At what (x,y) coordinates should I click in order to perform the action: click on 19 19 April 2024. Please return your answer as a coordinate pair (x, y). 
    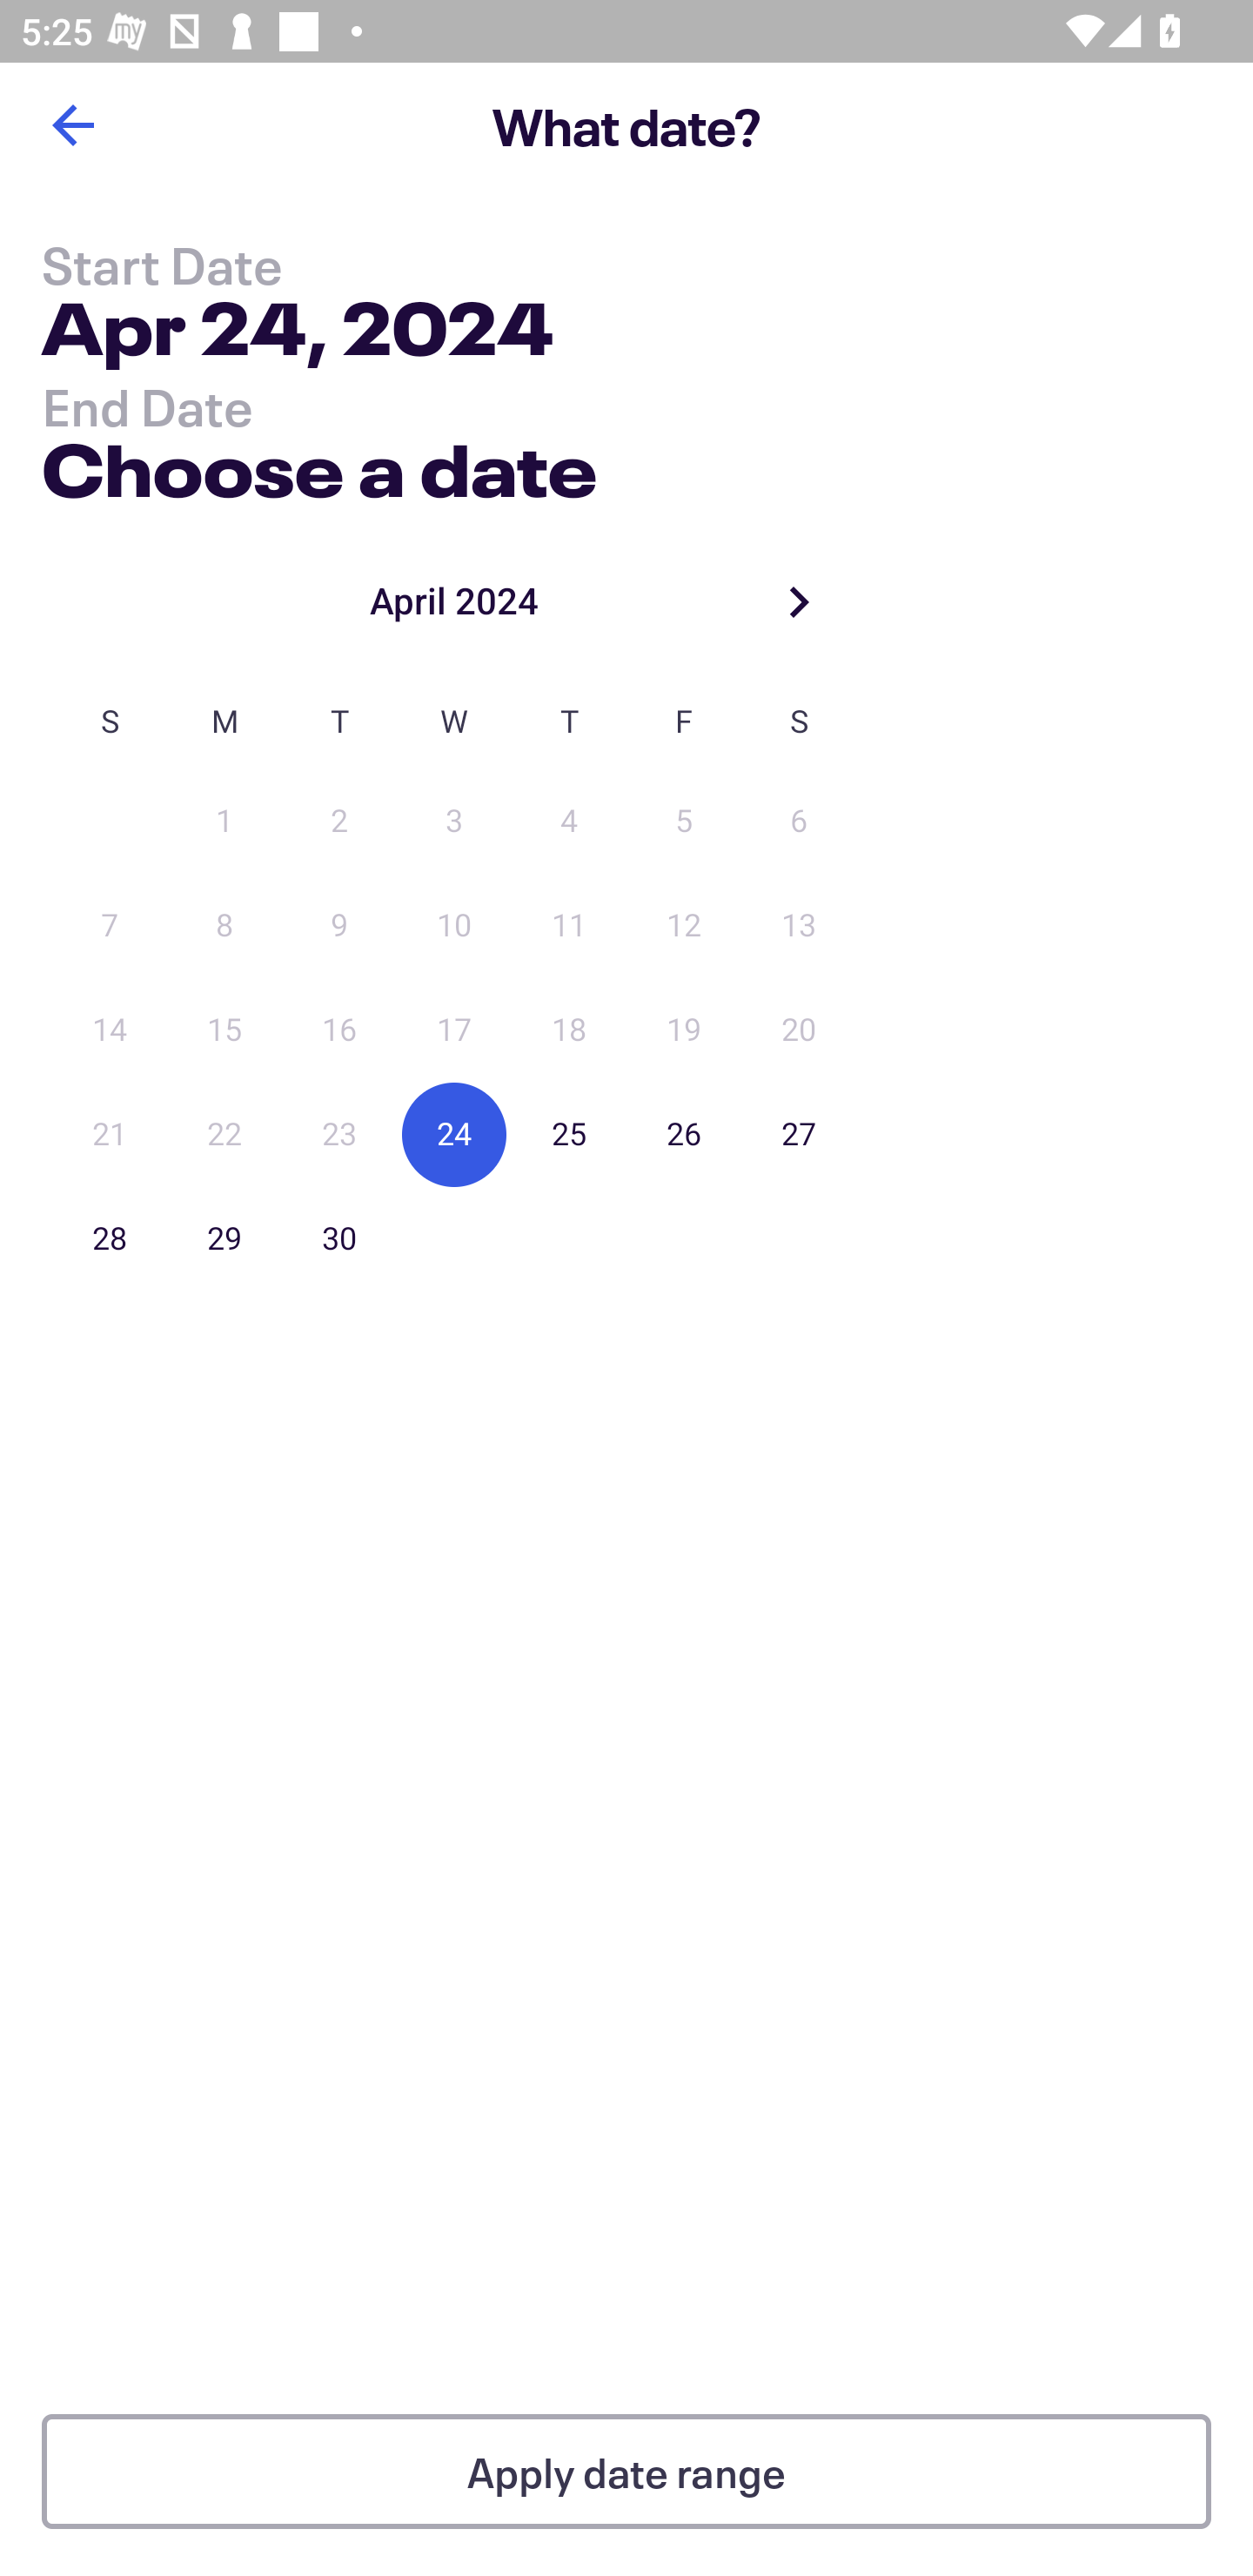
    Looking at the image, I should click on (684, 1030).